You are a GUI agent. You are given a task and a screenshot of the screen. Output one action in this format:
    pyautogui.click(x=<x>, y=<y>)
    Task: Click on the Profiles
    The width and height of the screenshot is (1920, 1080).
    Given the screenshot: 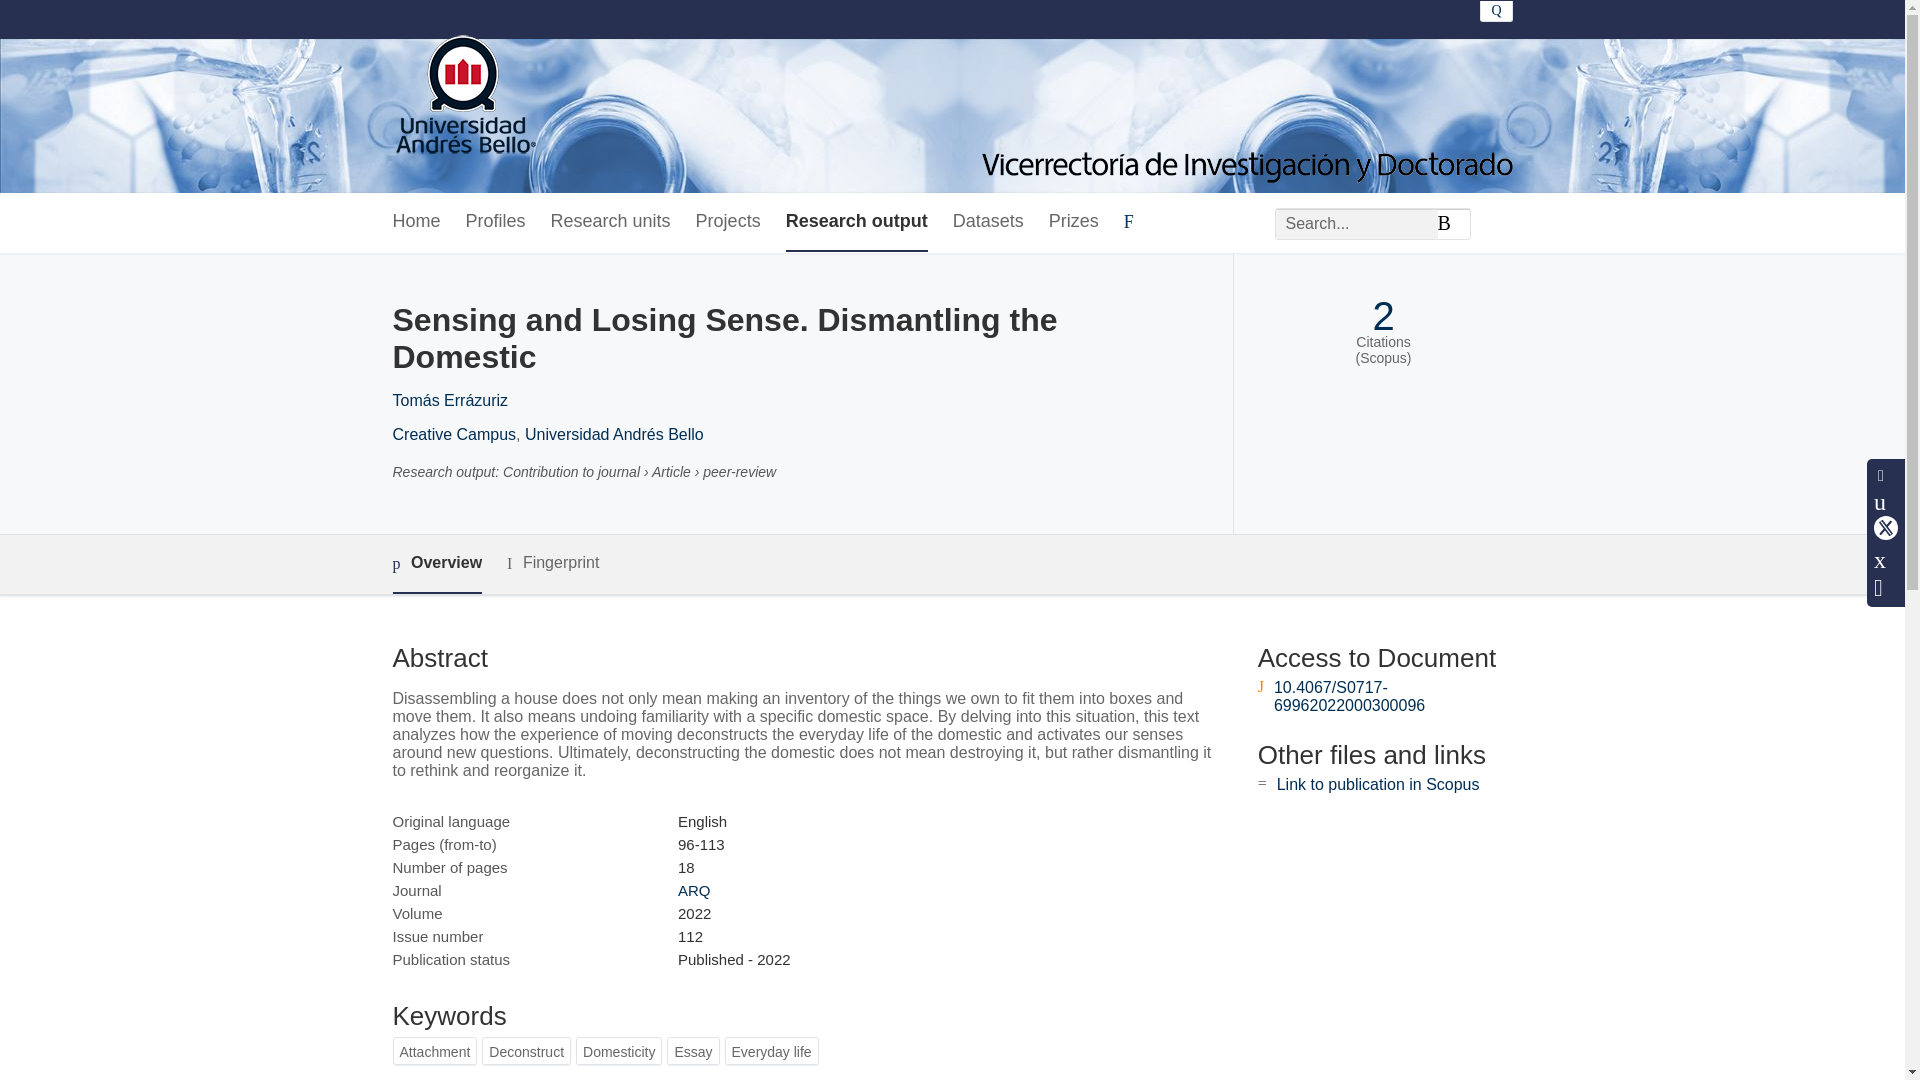 What is the action you would take?
    pyautogui.click(x=496, y=222)
    